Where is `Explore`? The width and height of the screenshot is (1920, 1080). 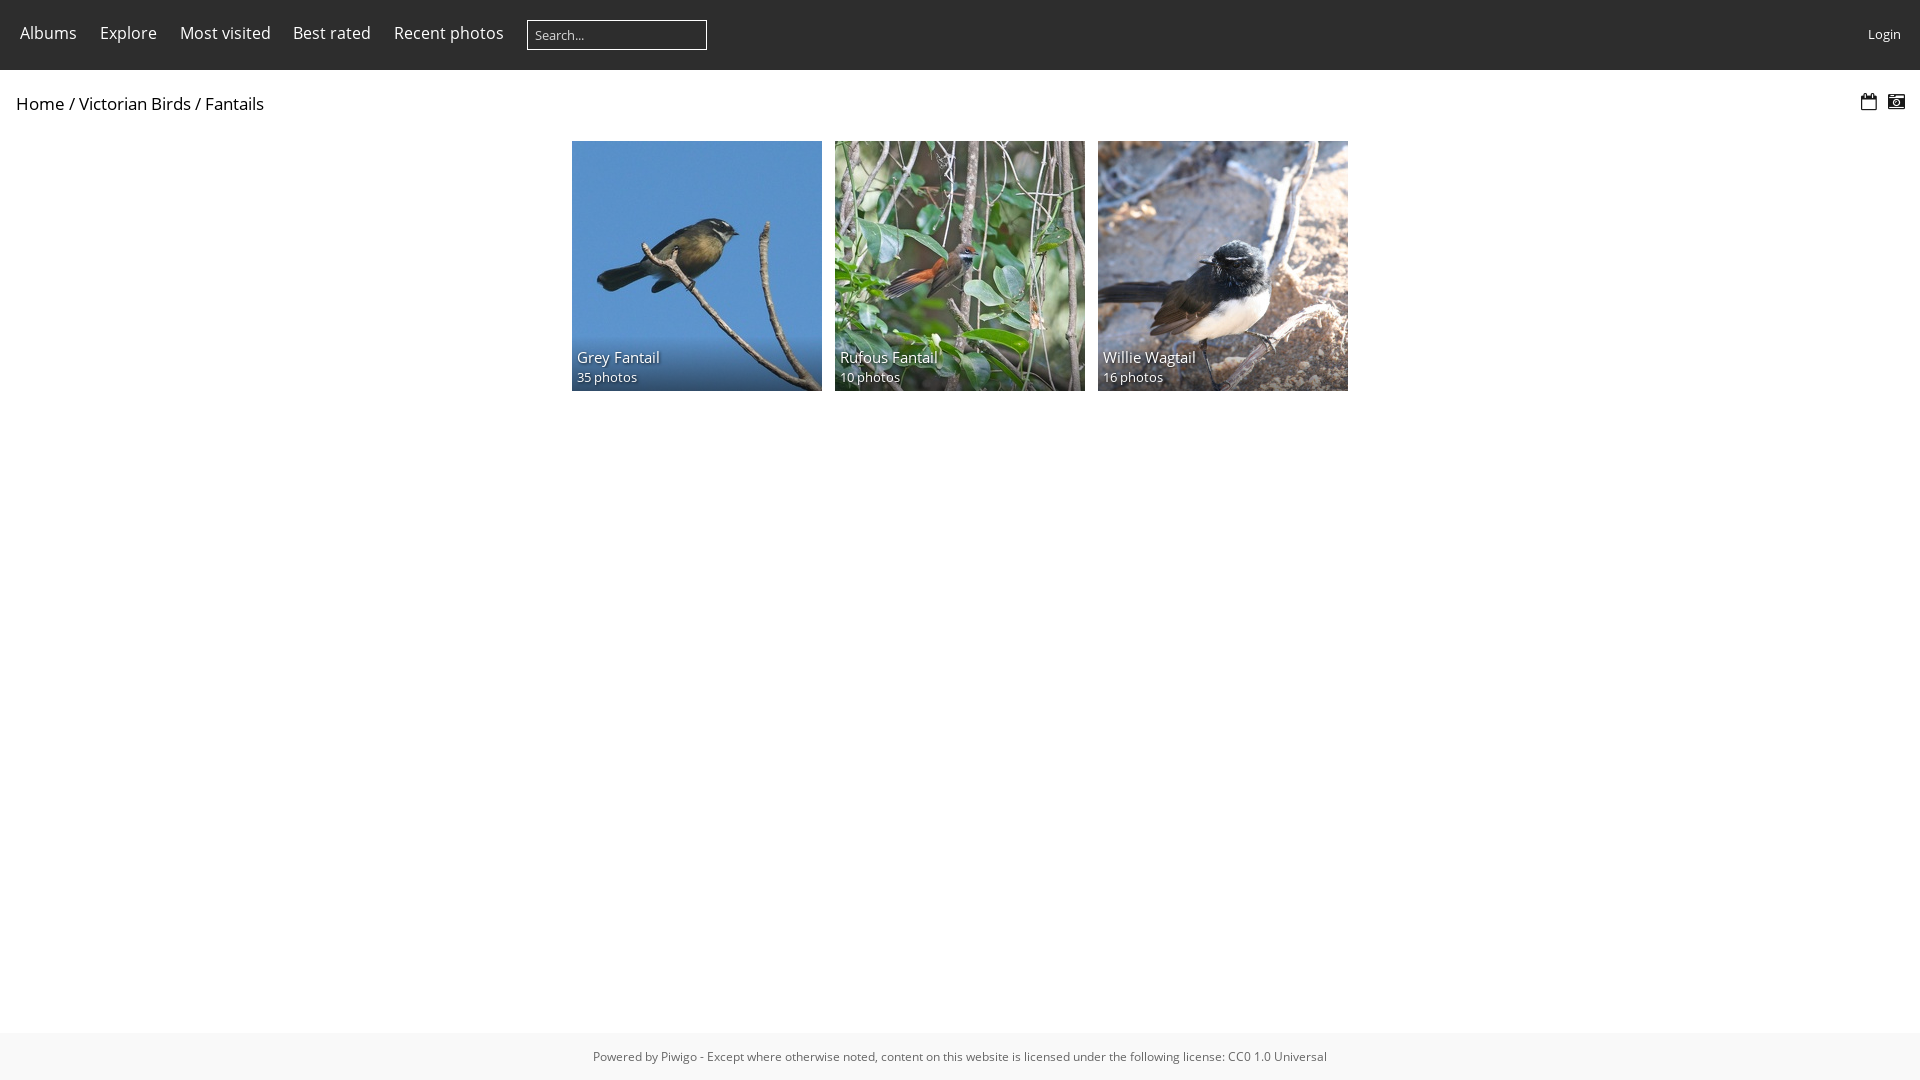
Explore is located at coordinates (128, 33).